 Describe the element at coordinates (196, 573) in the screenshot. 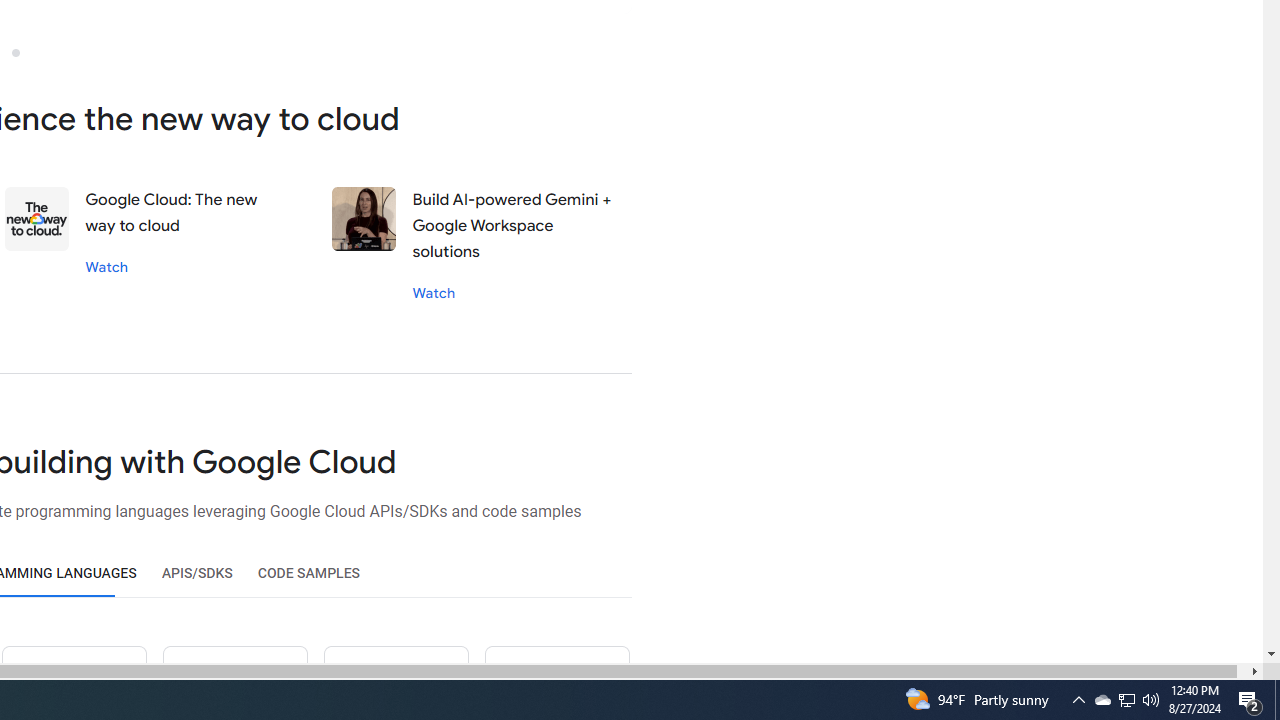

I see `APIS/SDKS` at that location.